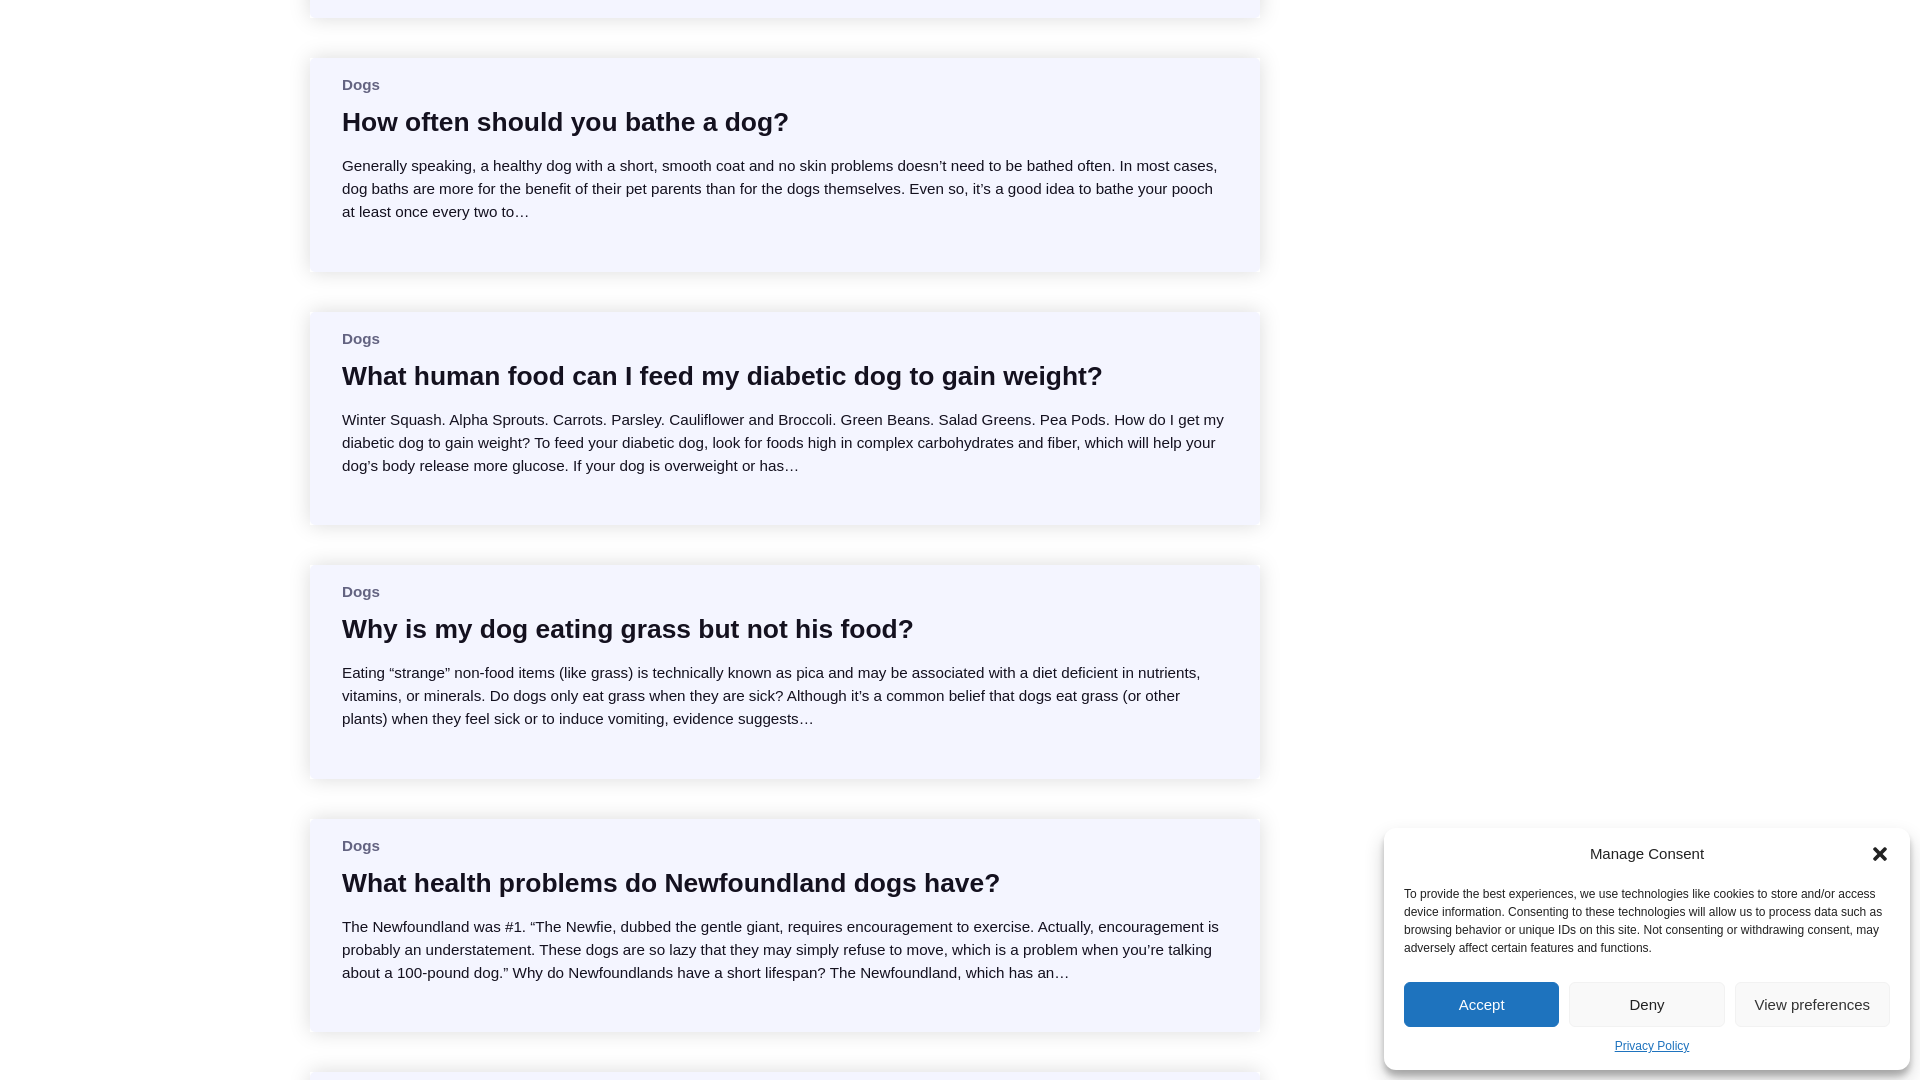  What do you see at coordinates (360, 846) in the screenshot?
I see `Dogs` at bounding box center [360, 846].